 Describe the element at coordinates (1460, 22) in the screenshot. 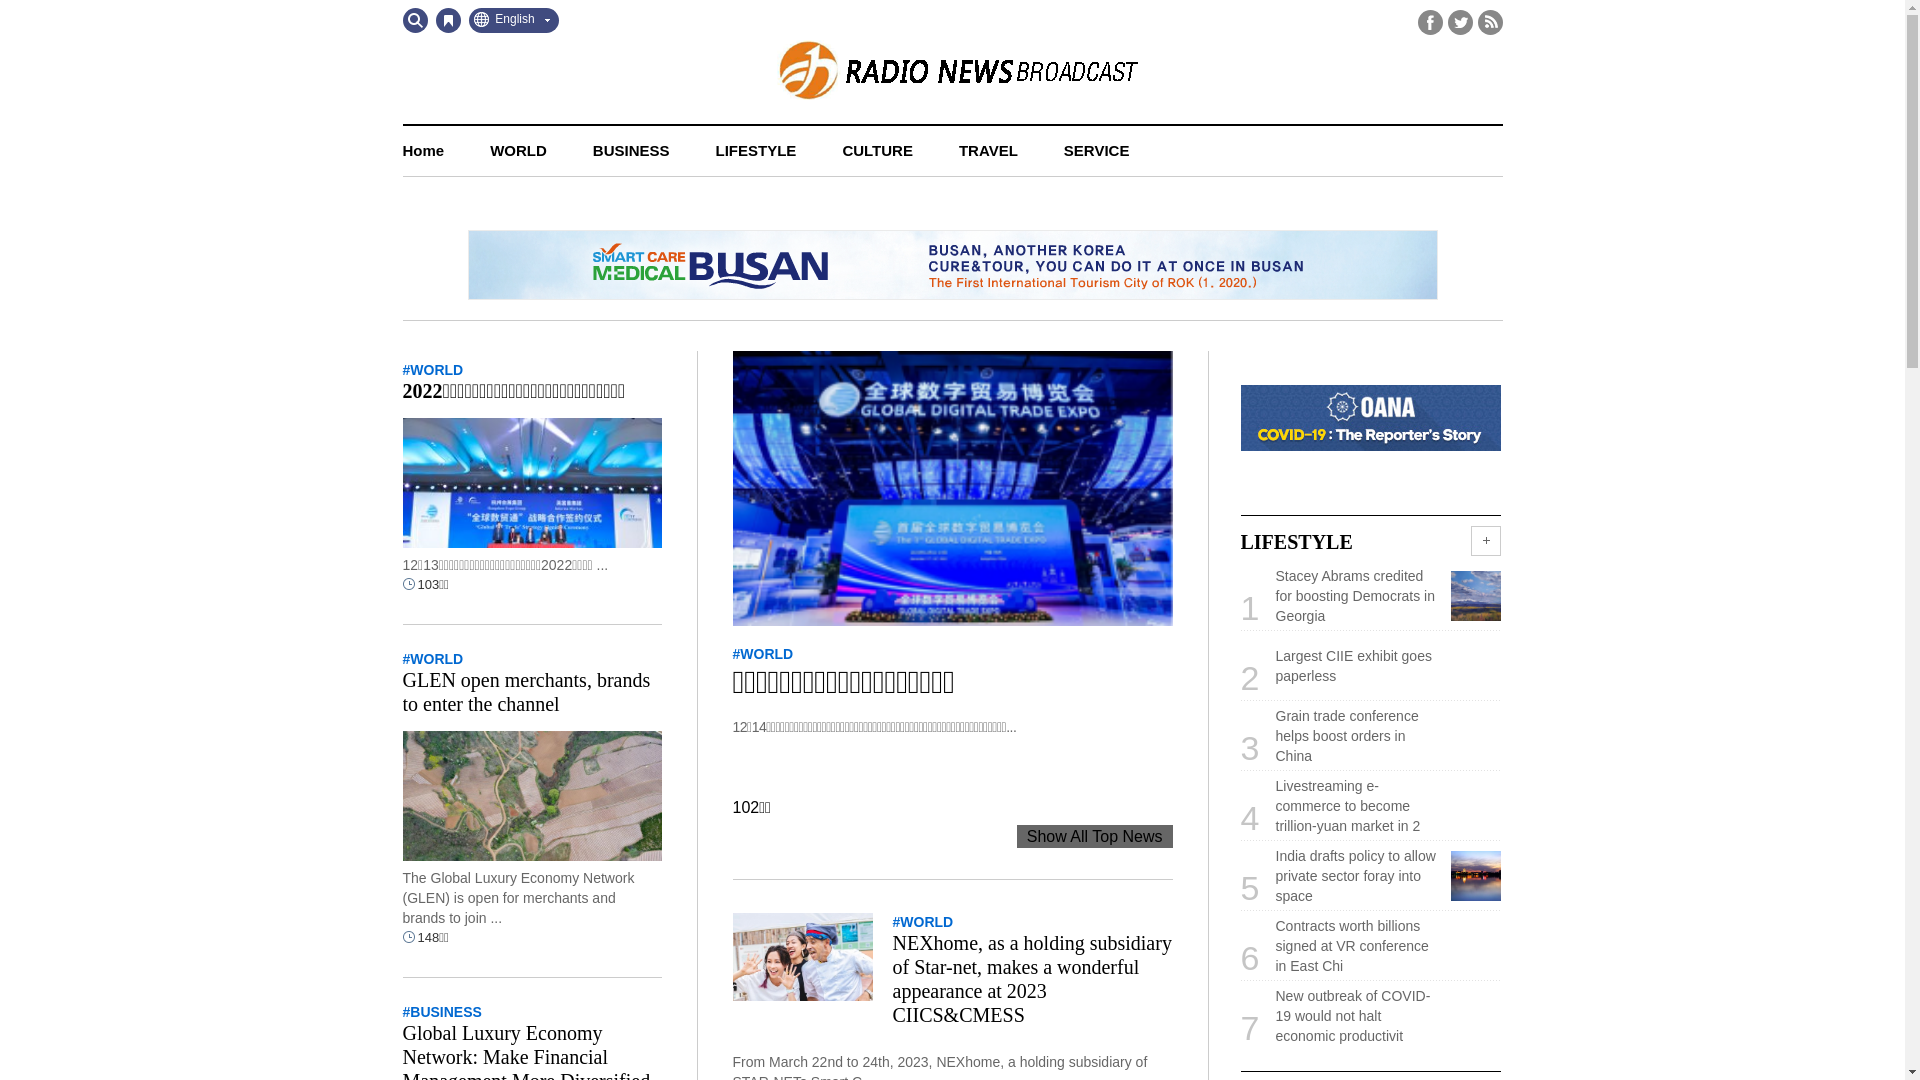

I see `Twitter` at that location.